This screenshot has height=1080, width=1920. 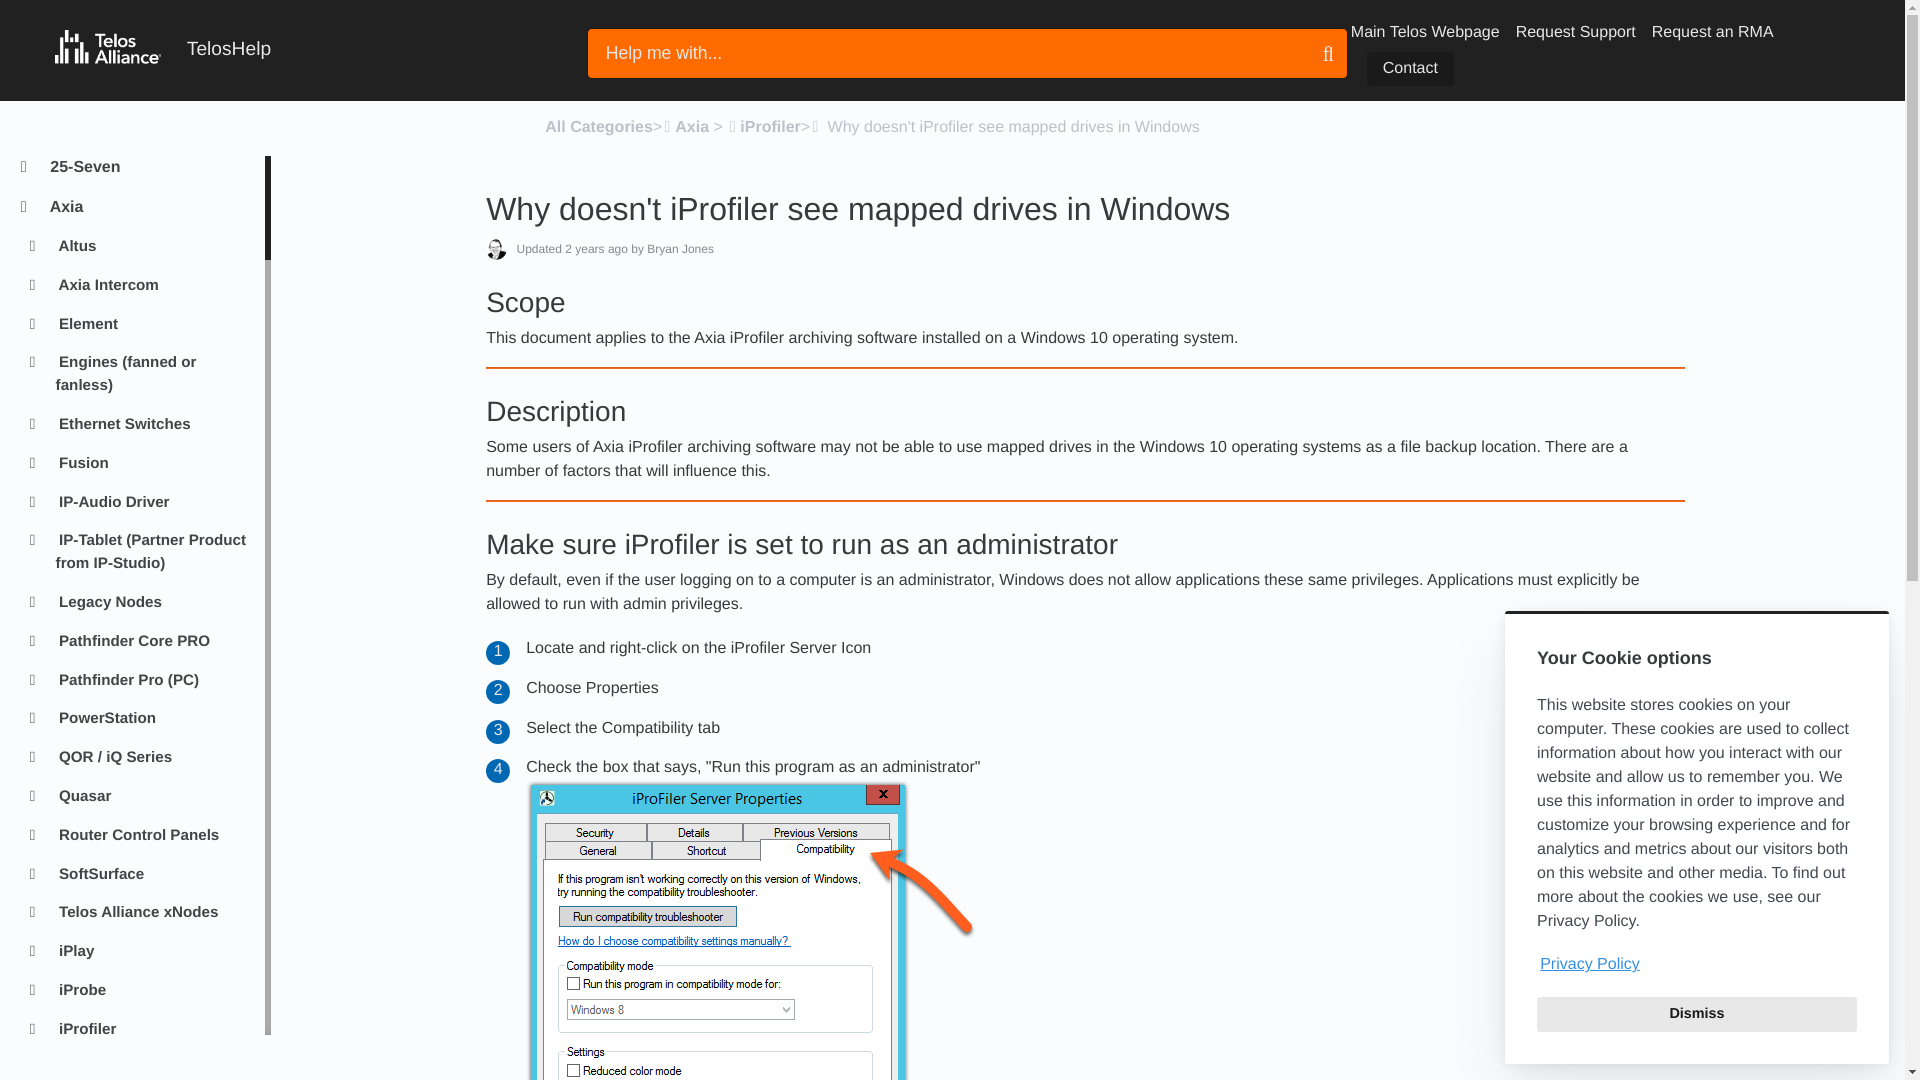 I want to click on Request an RMA, so click(x=1712, y=32).